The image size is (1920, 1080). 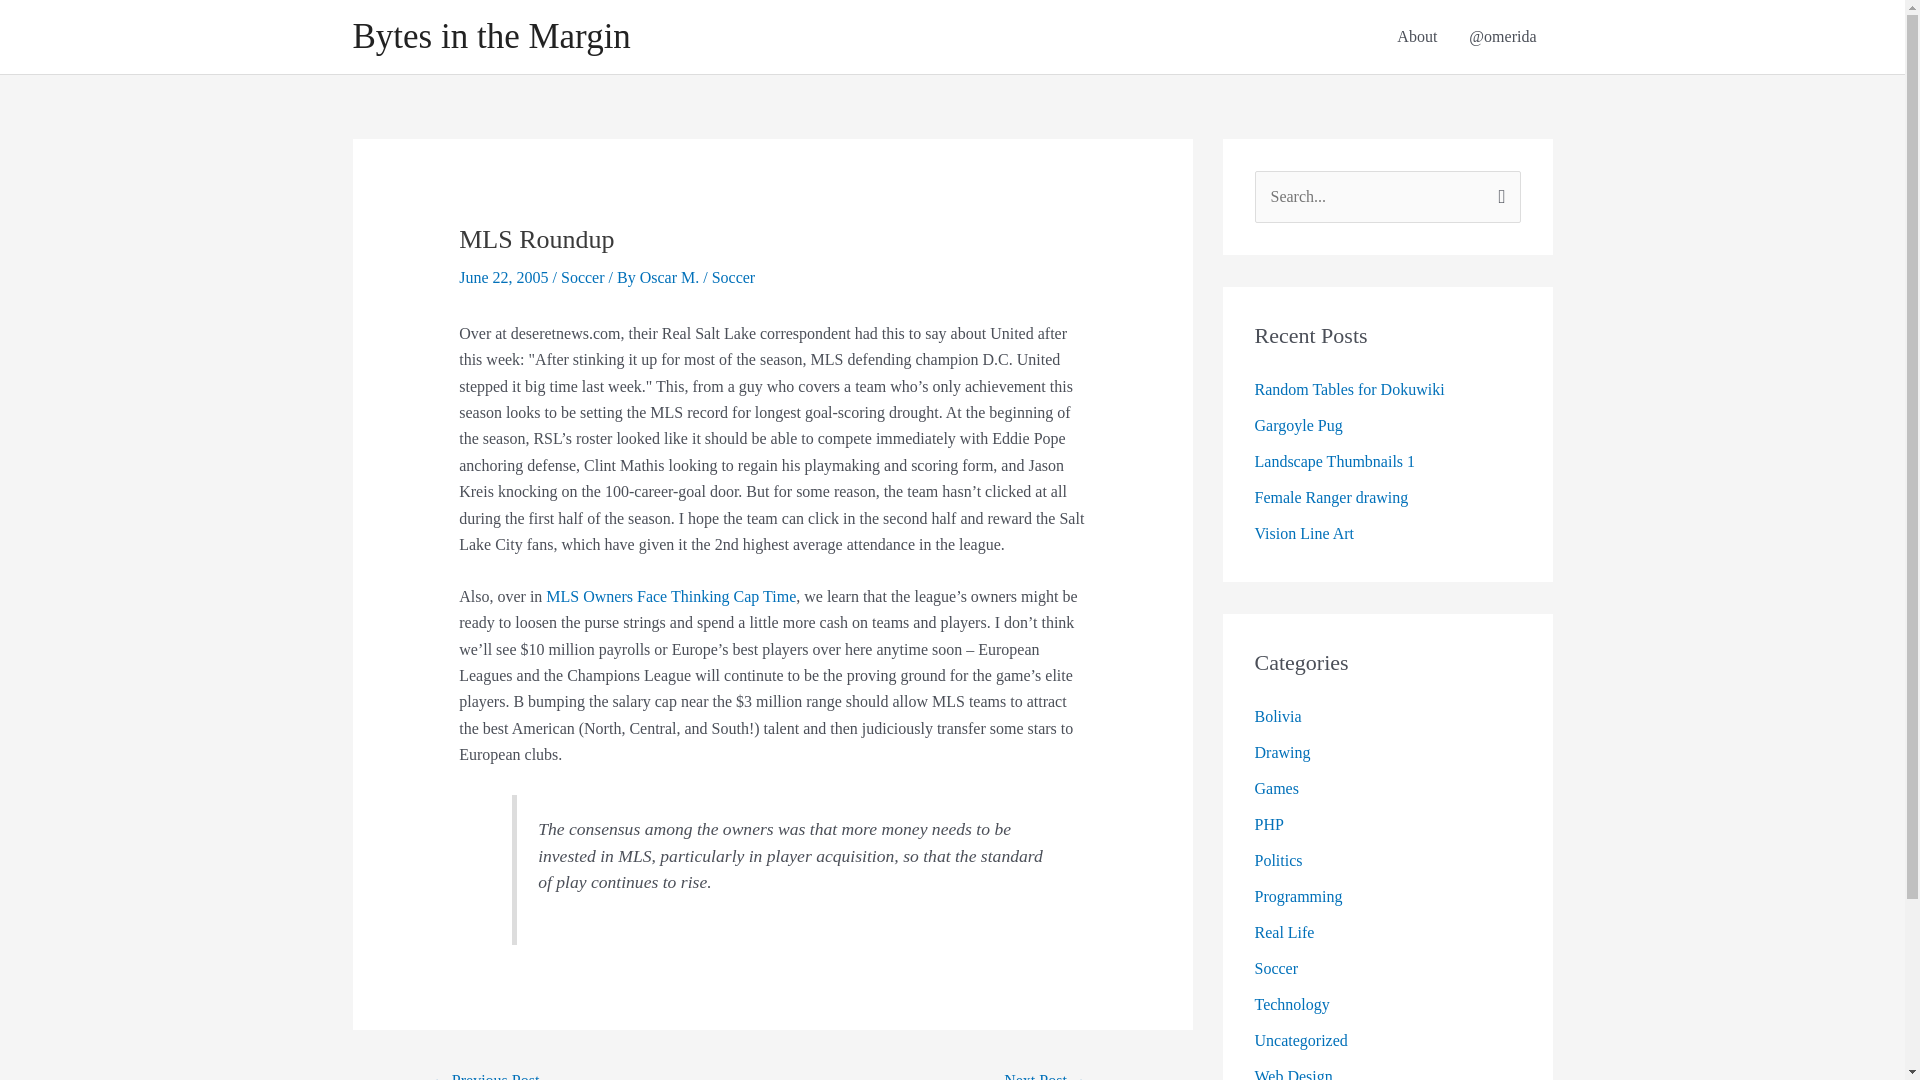 What do you see at coordinates (1348, 390) in the screenshot?
I see `Random Tables for Dokuwiki` at bounding box center [1348, 390].